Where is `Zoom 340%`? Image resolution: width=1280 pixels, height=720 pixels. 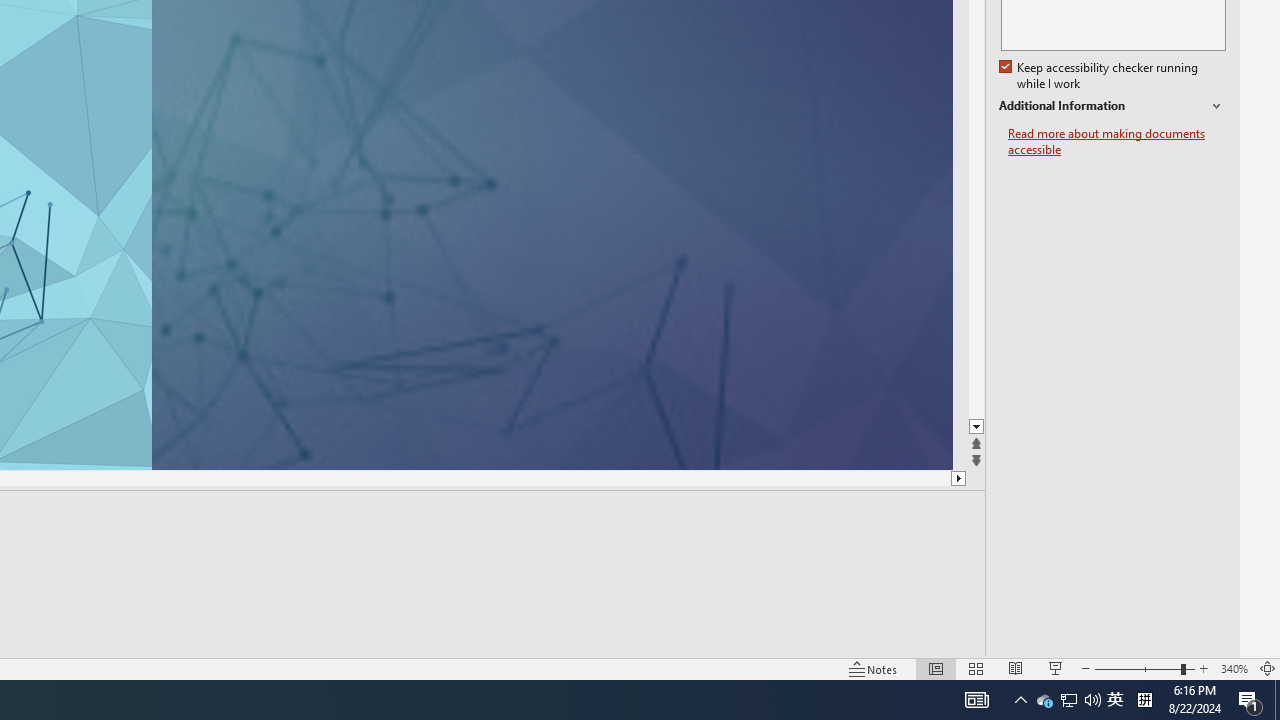
Zoom 340% is located at coordinates (1234, 668).